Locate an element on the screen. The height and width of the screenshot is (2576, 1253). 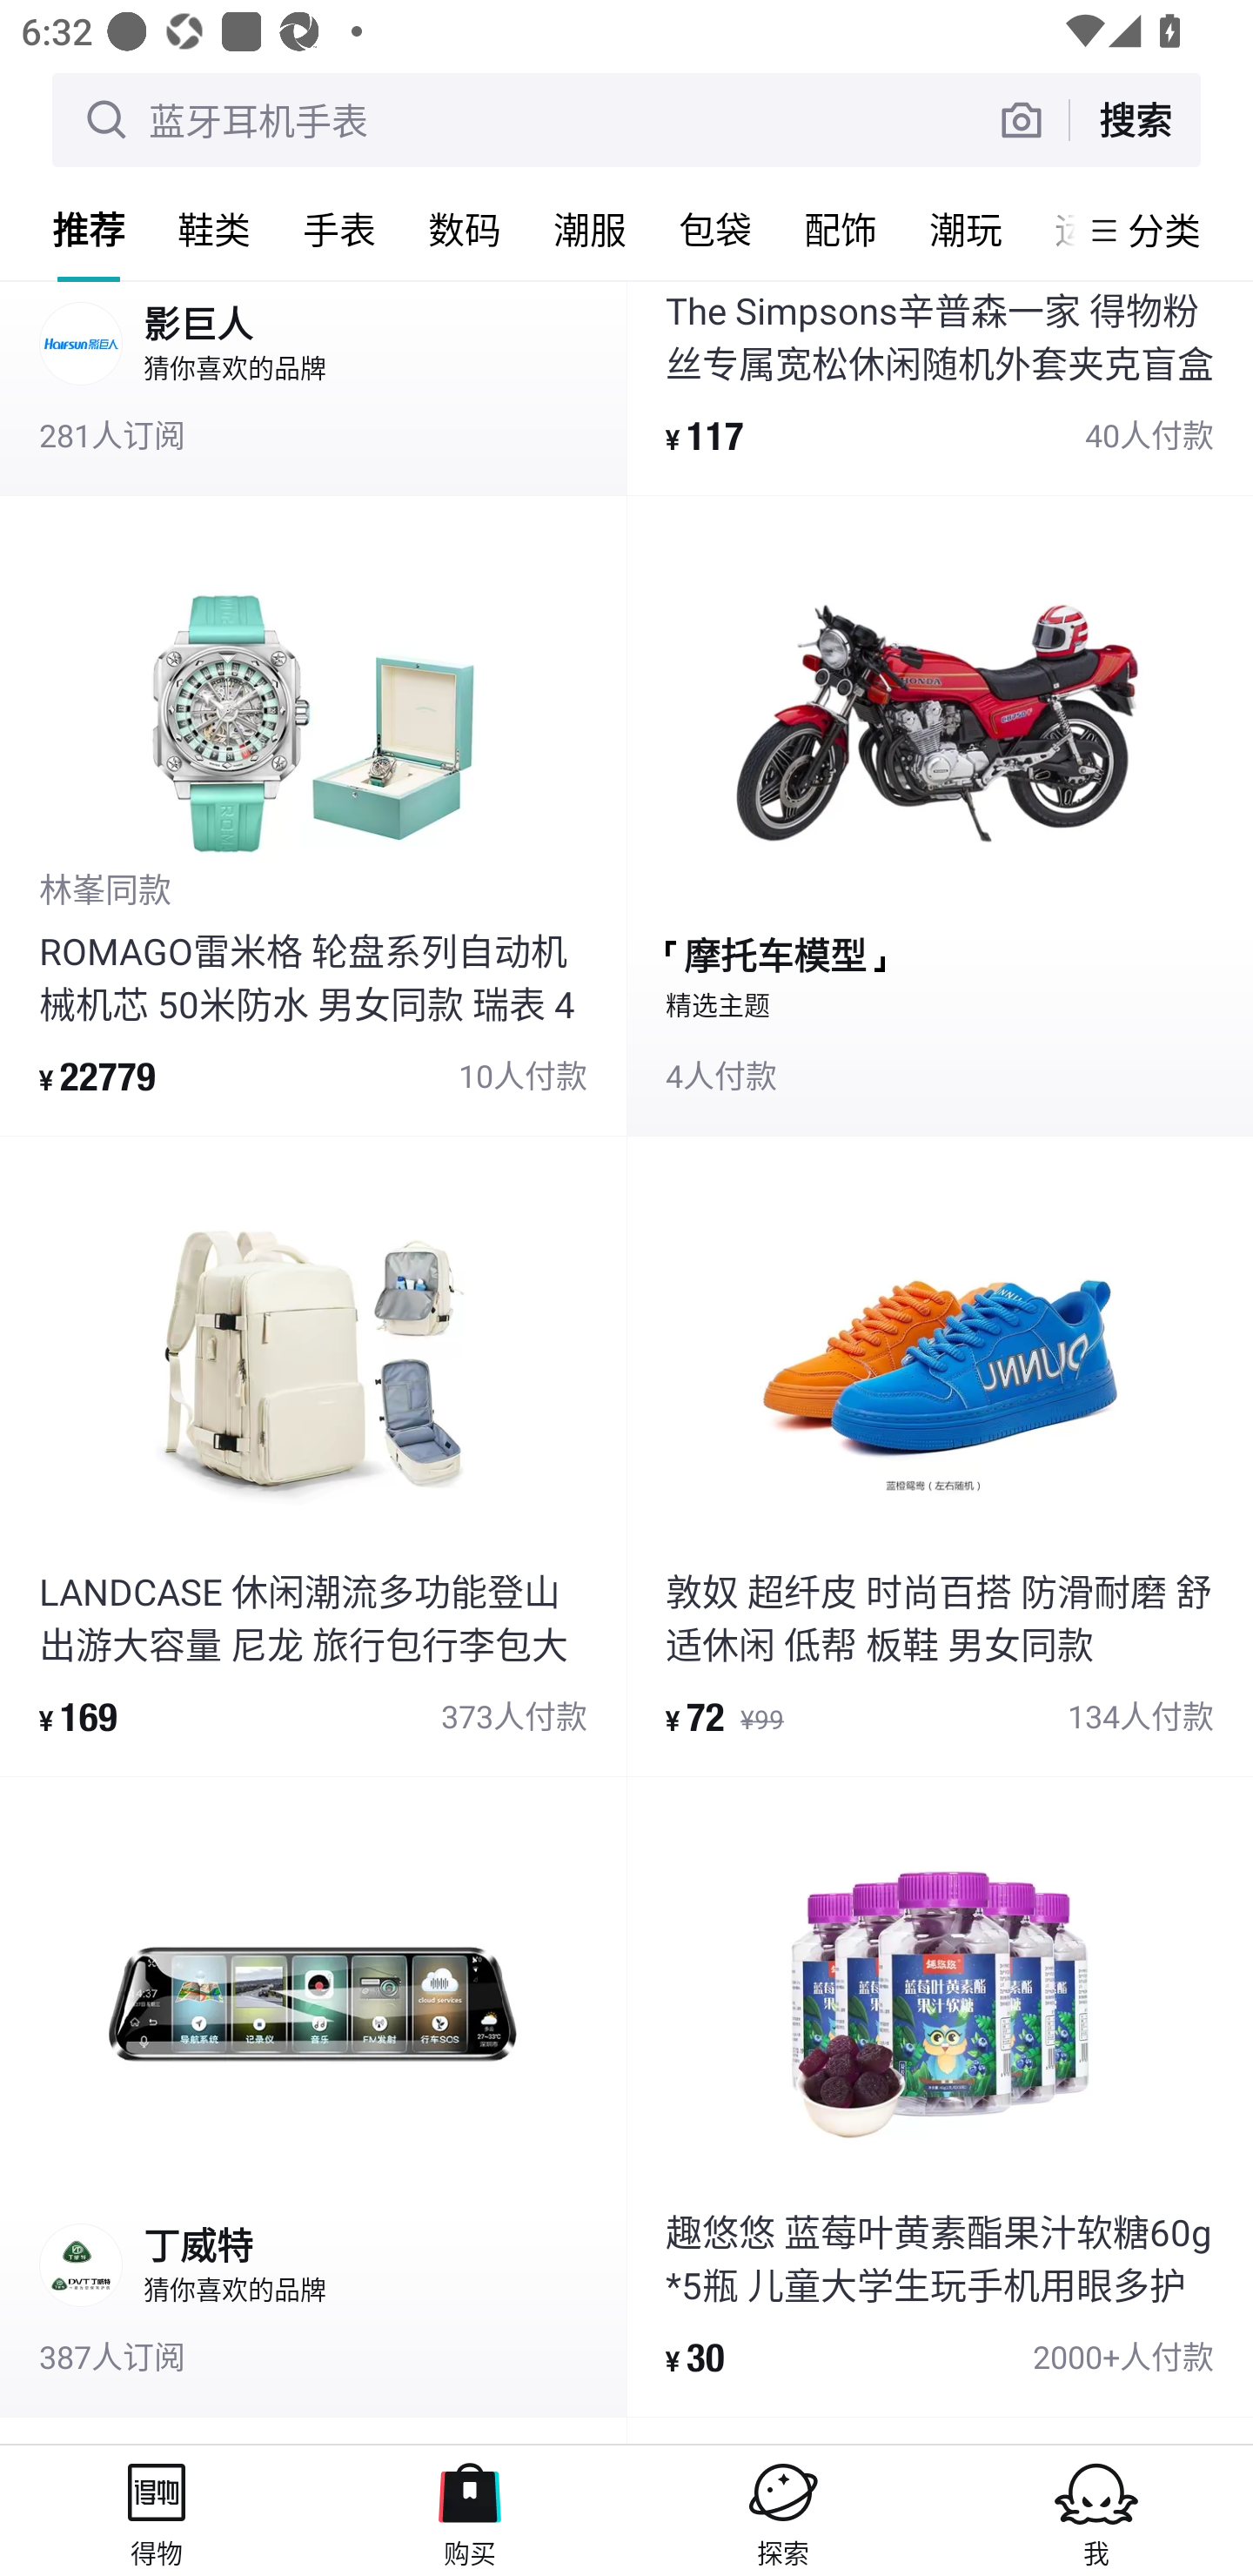
分类 is located at coordinates (1164, 230).